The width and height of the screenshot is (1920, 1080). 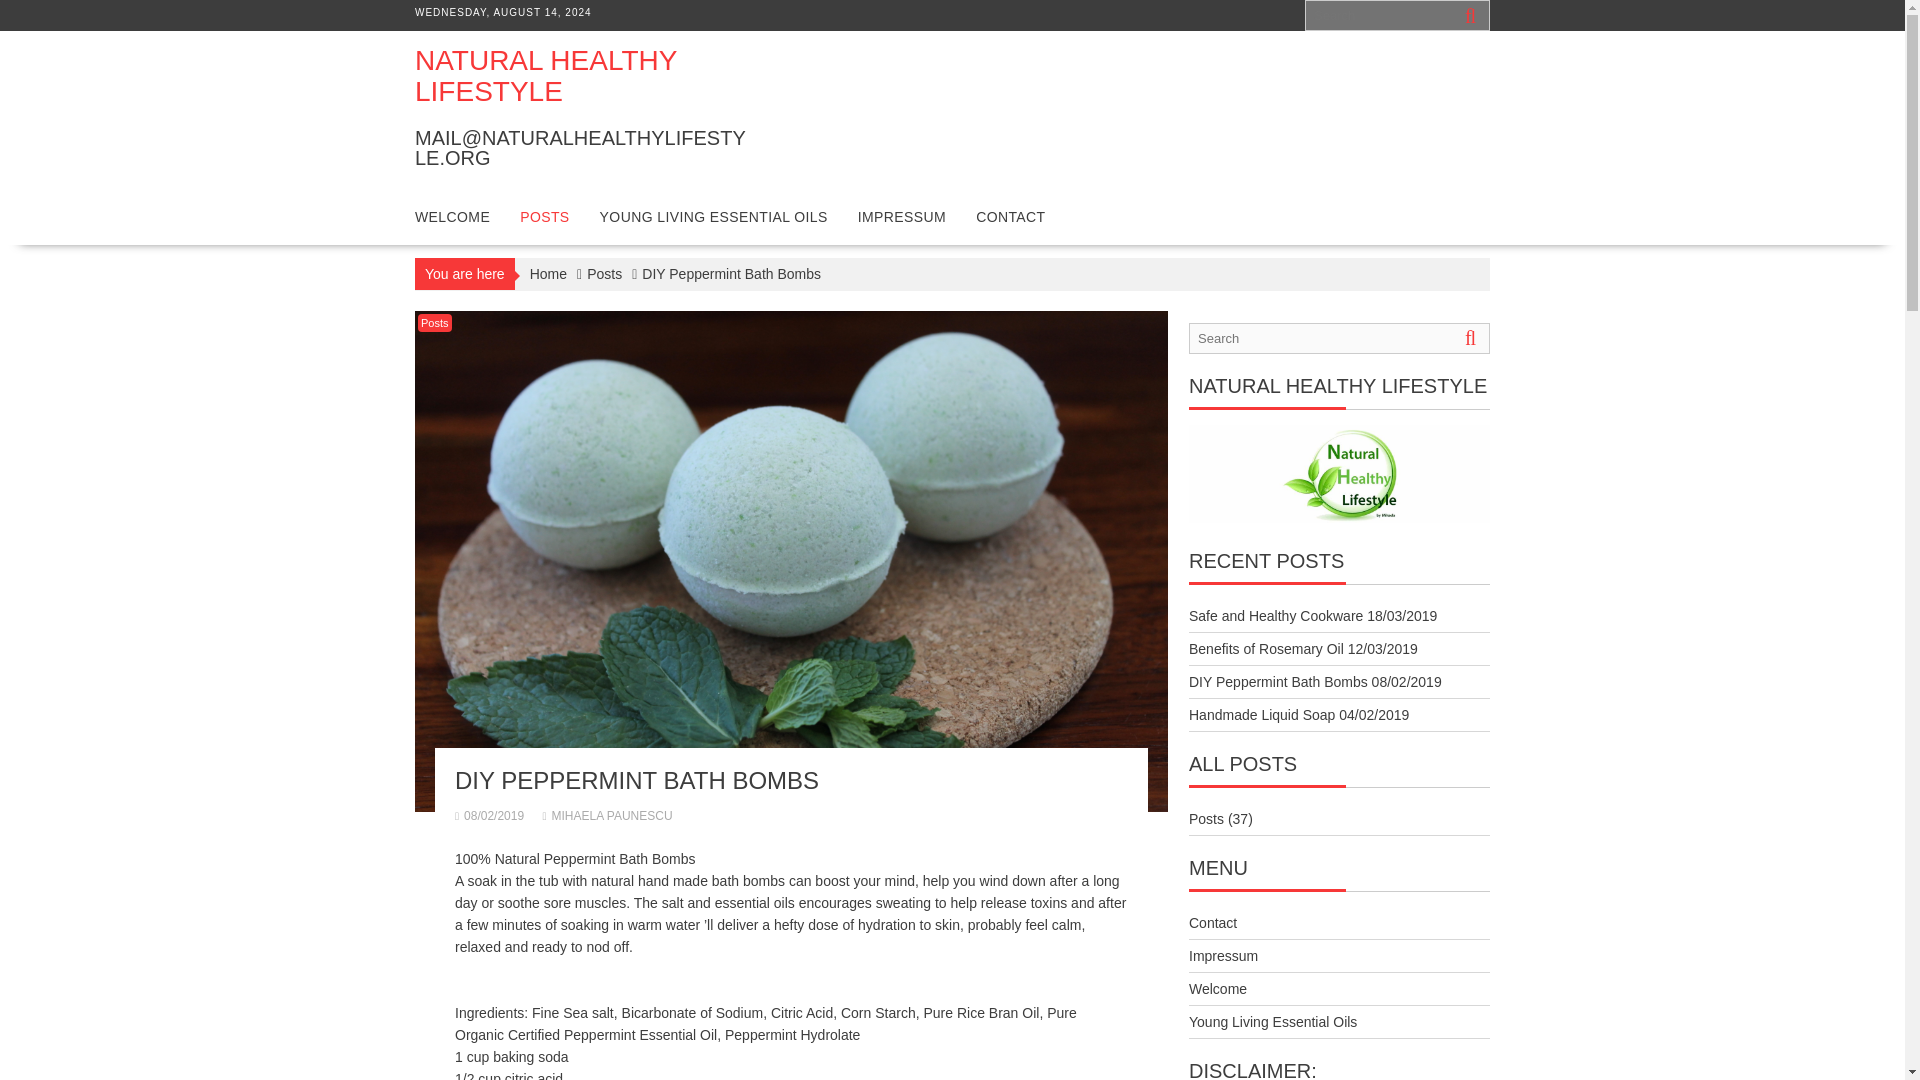 I want to click on IMPRESSUM, so click(x=902, y=216).